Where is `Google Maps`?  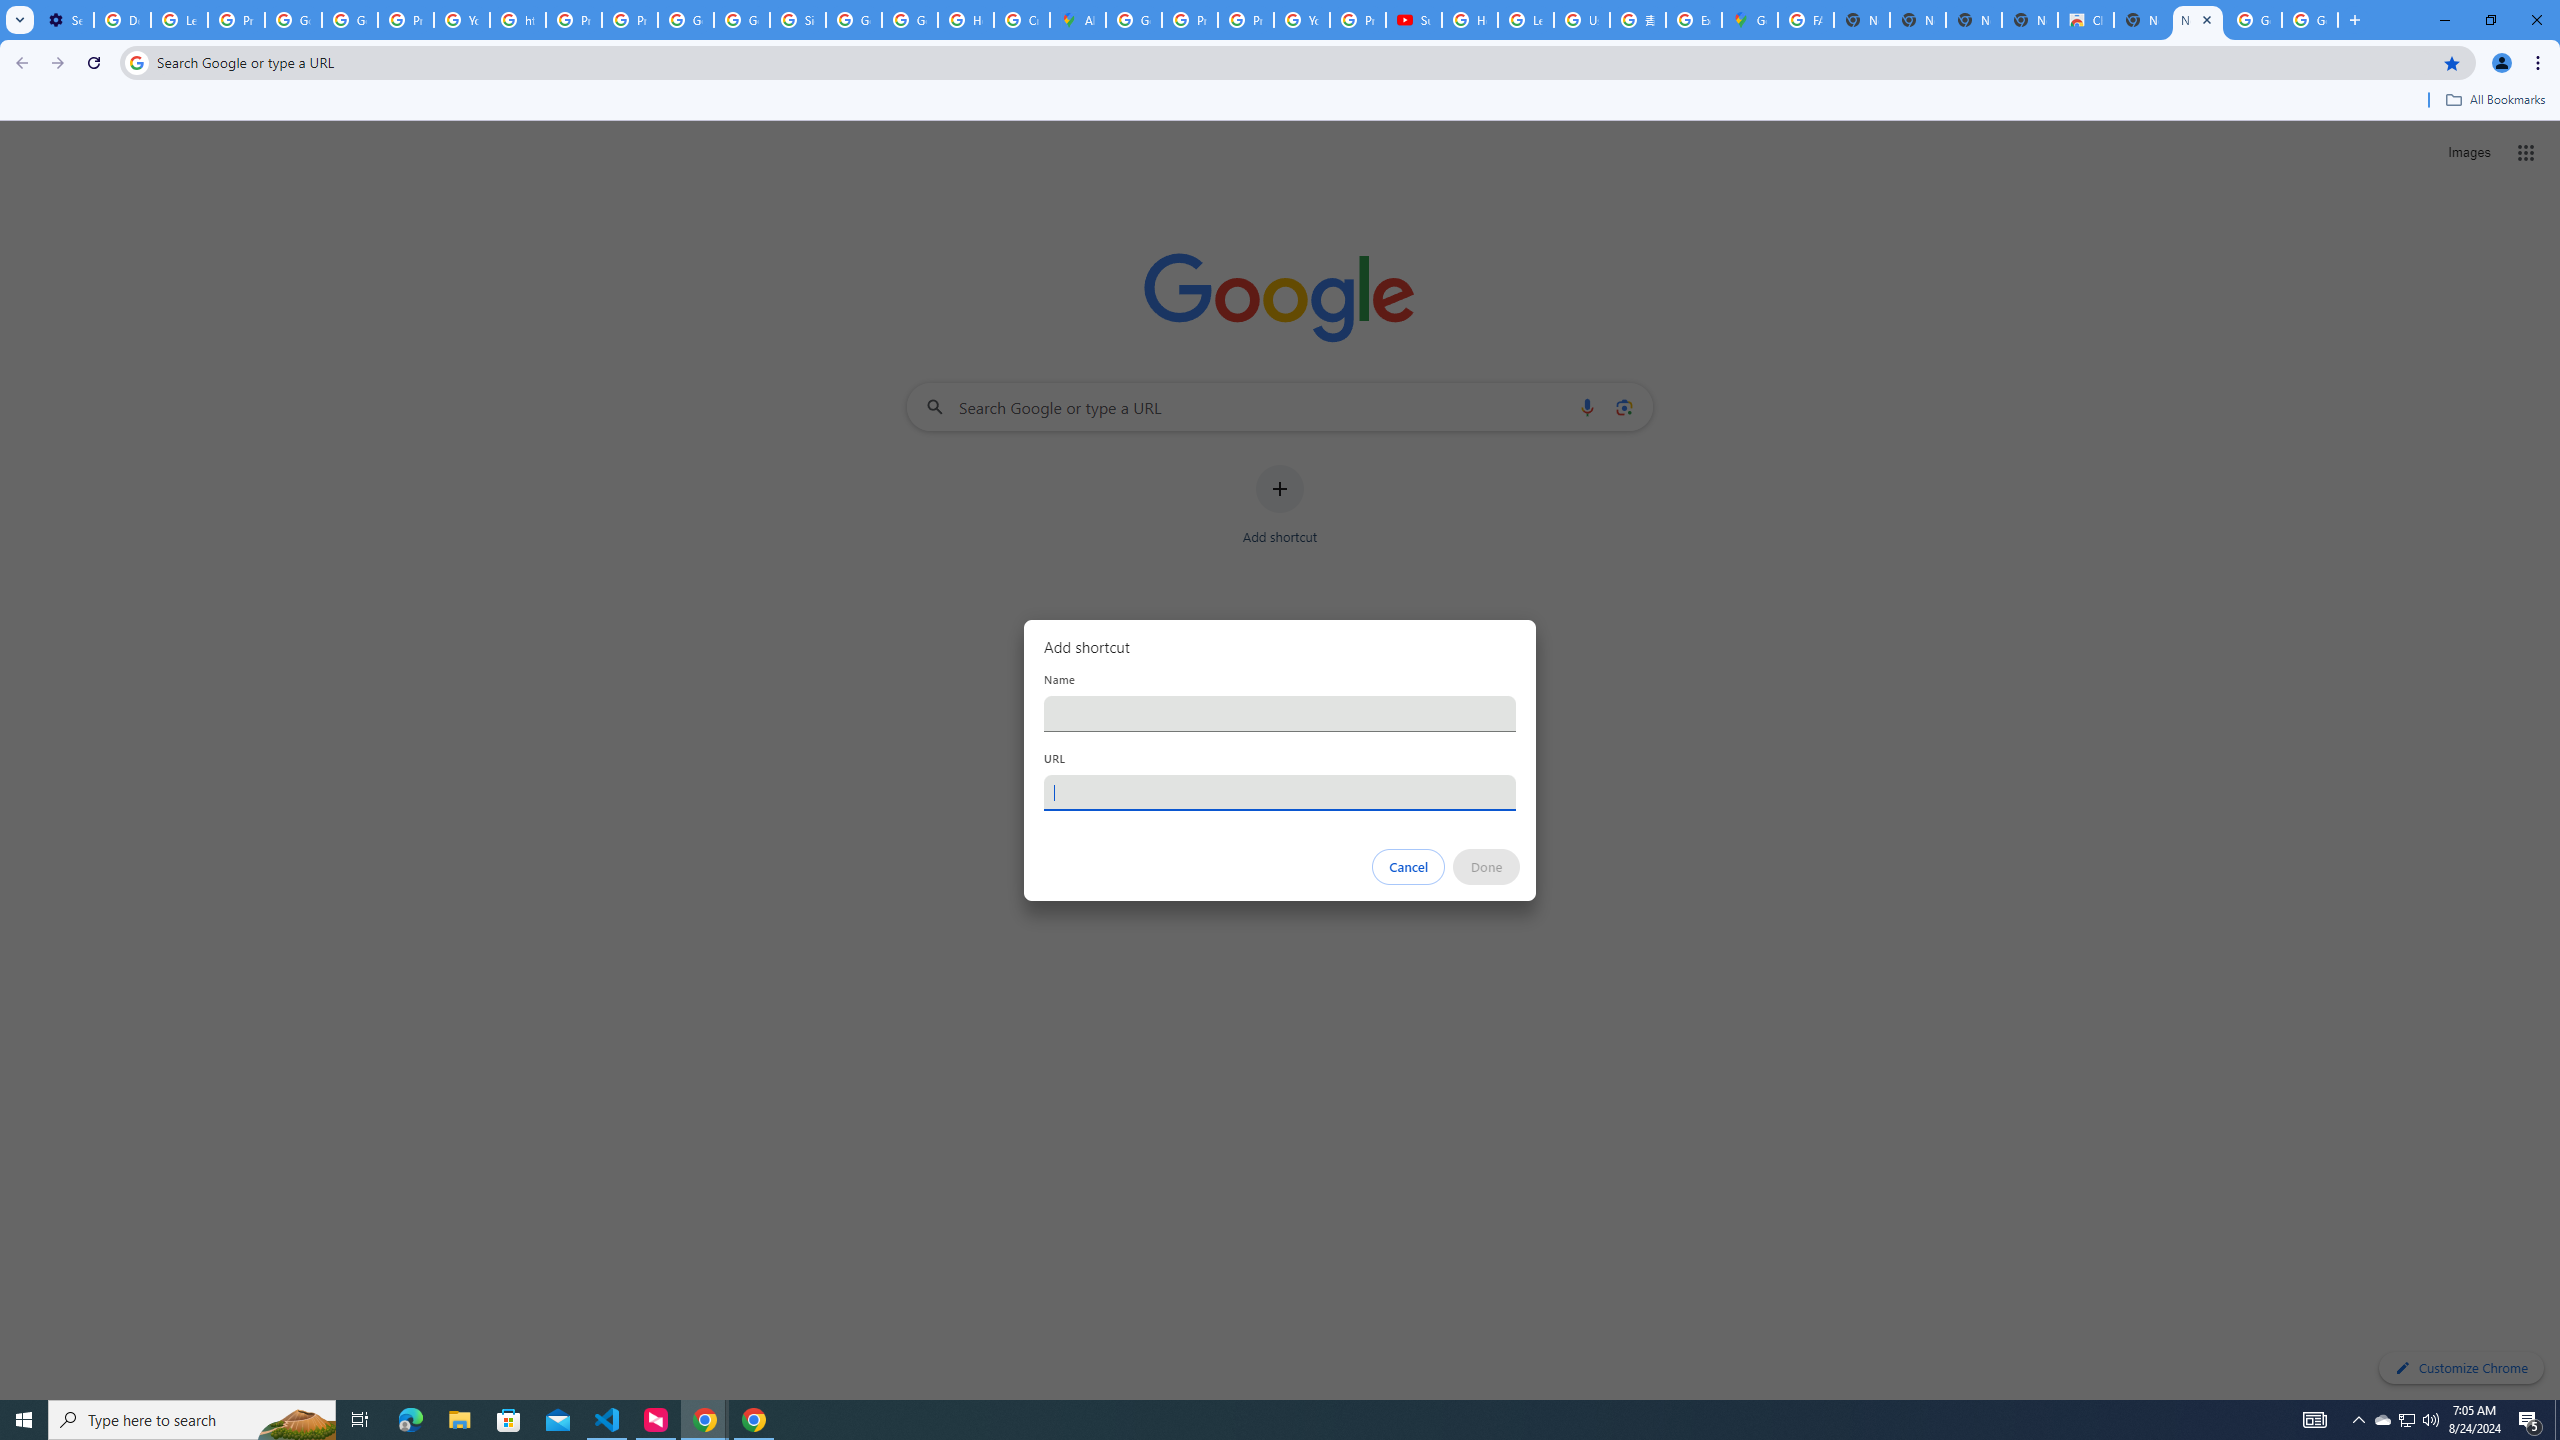 Google Maps is located at coordinates (1749, 20).